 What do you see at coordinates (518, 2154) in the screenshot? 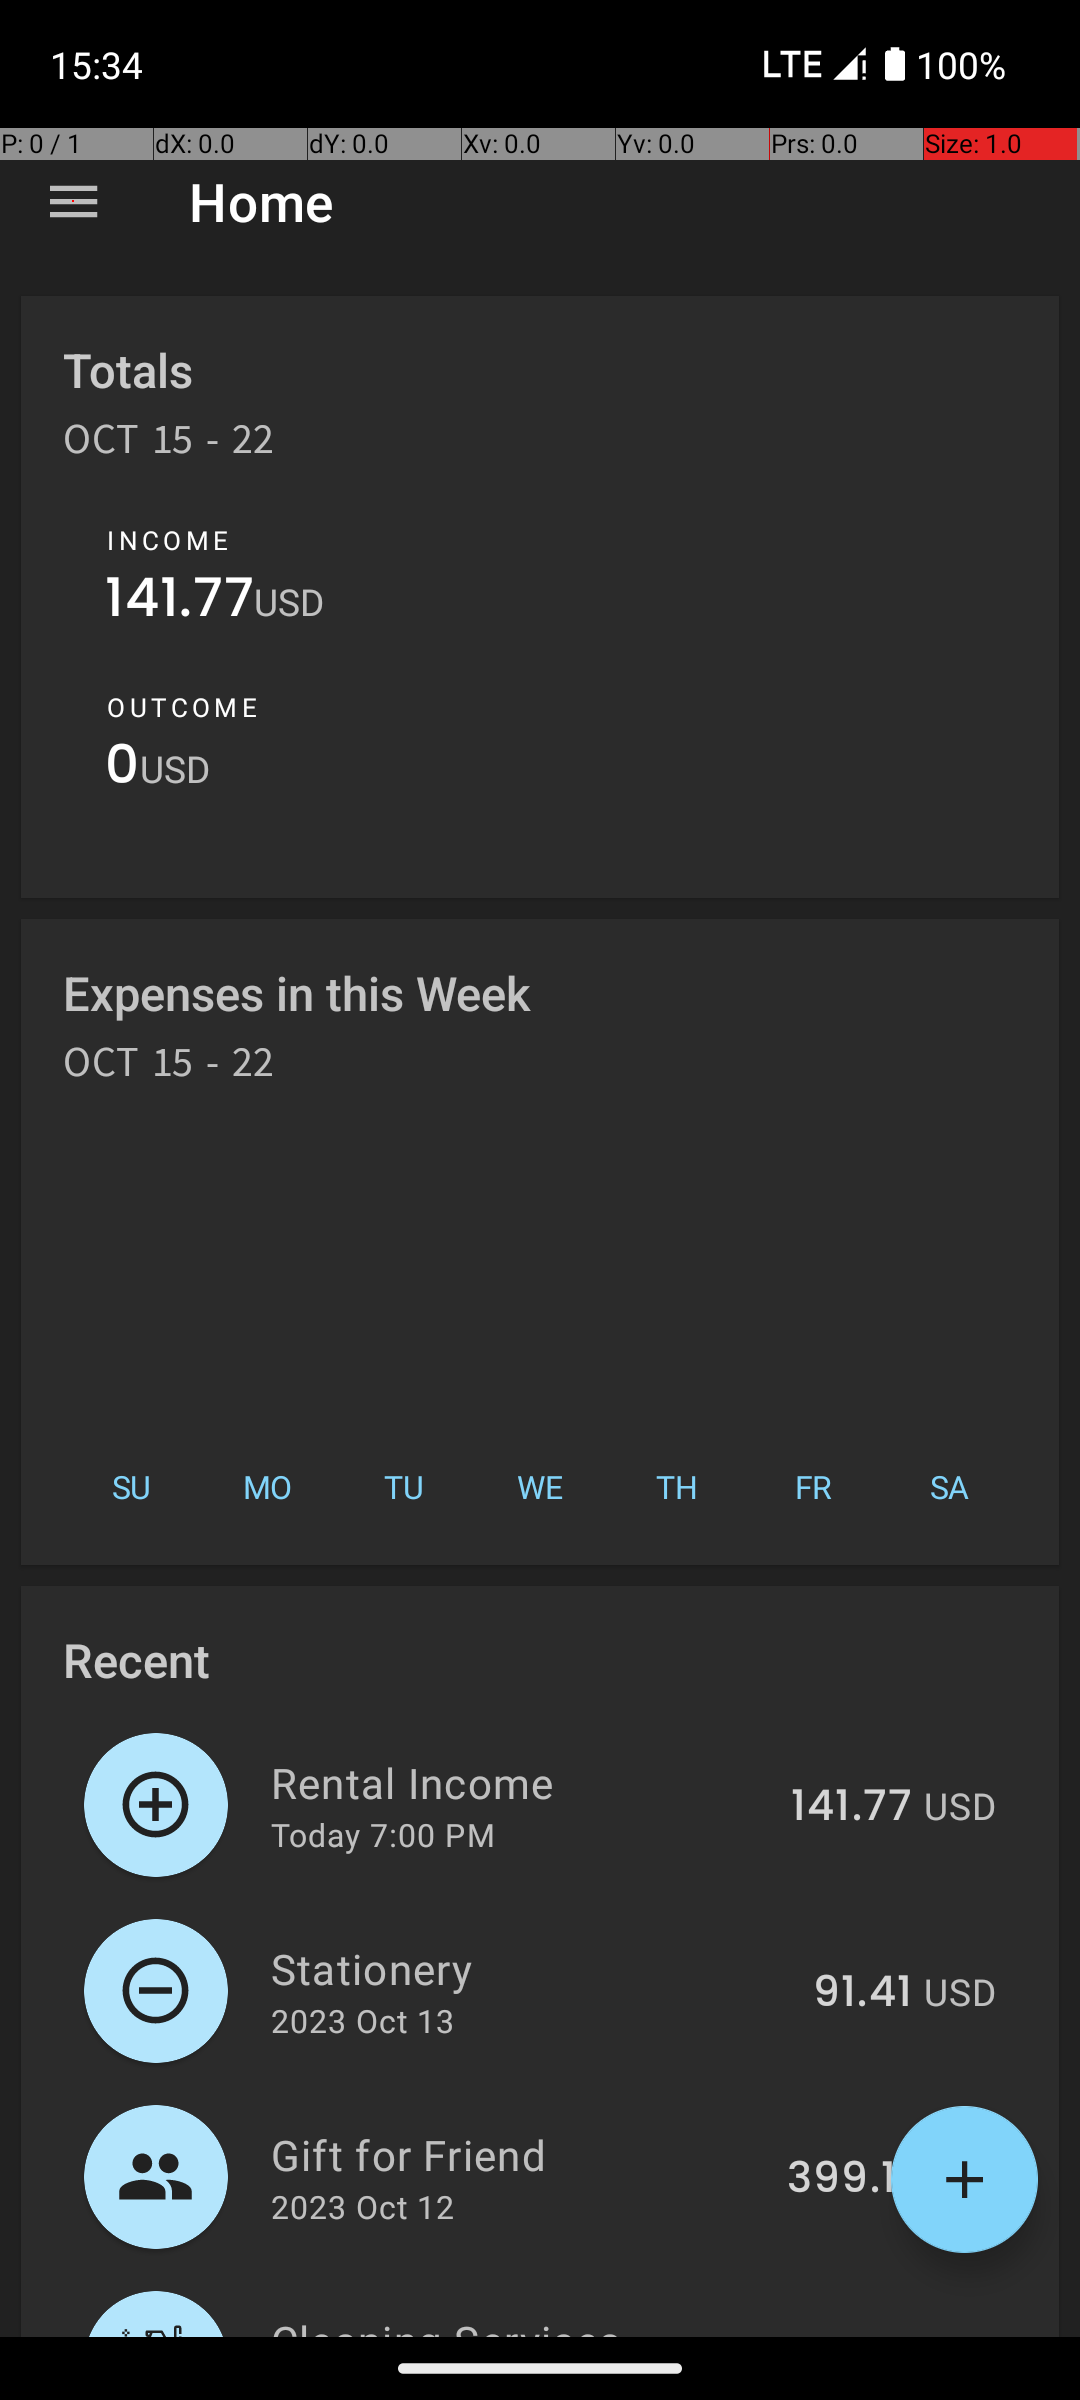
I see `Gift for Friend` at bounding box center [518, 2154].